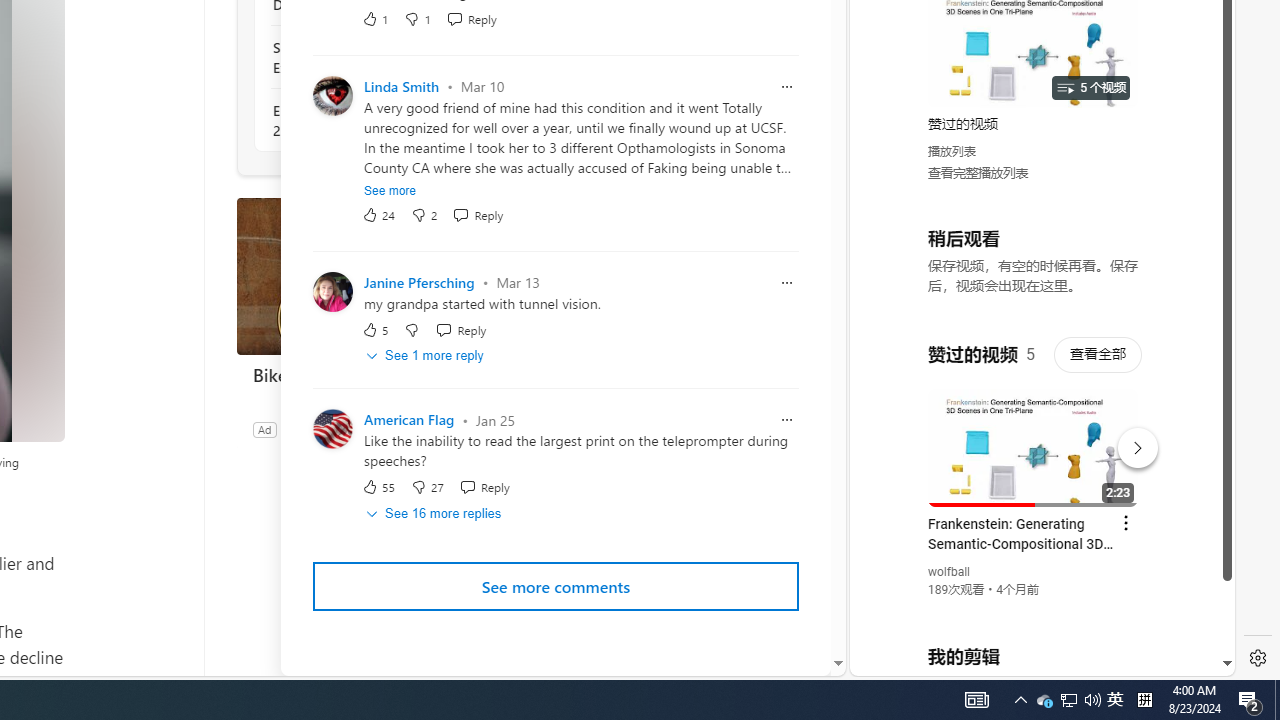  Describe the element at coordinates (556, 587) in the screenshot. I see `See more comments` at that location.